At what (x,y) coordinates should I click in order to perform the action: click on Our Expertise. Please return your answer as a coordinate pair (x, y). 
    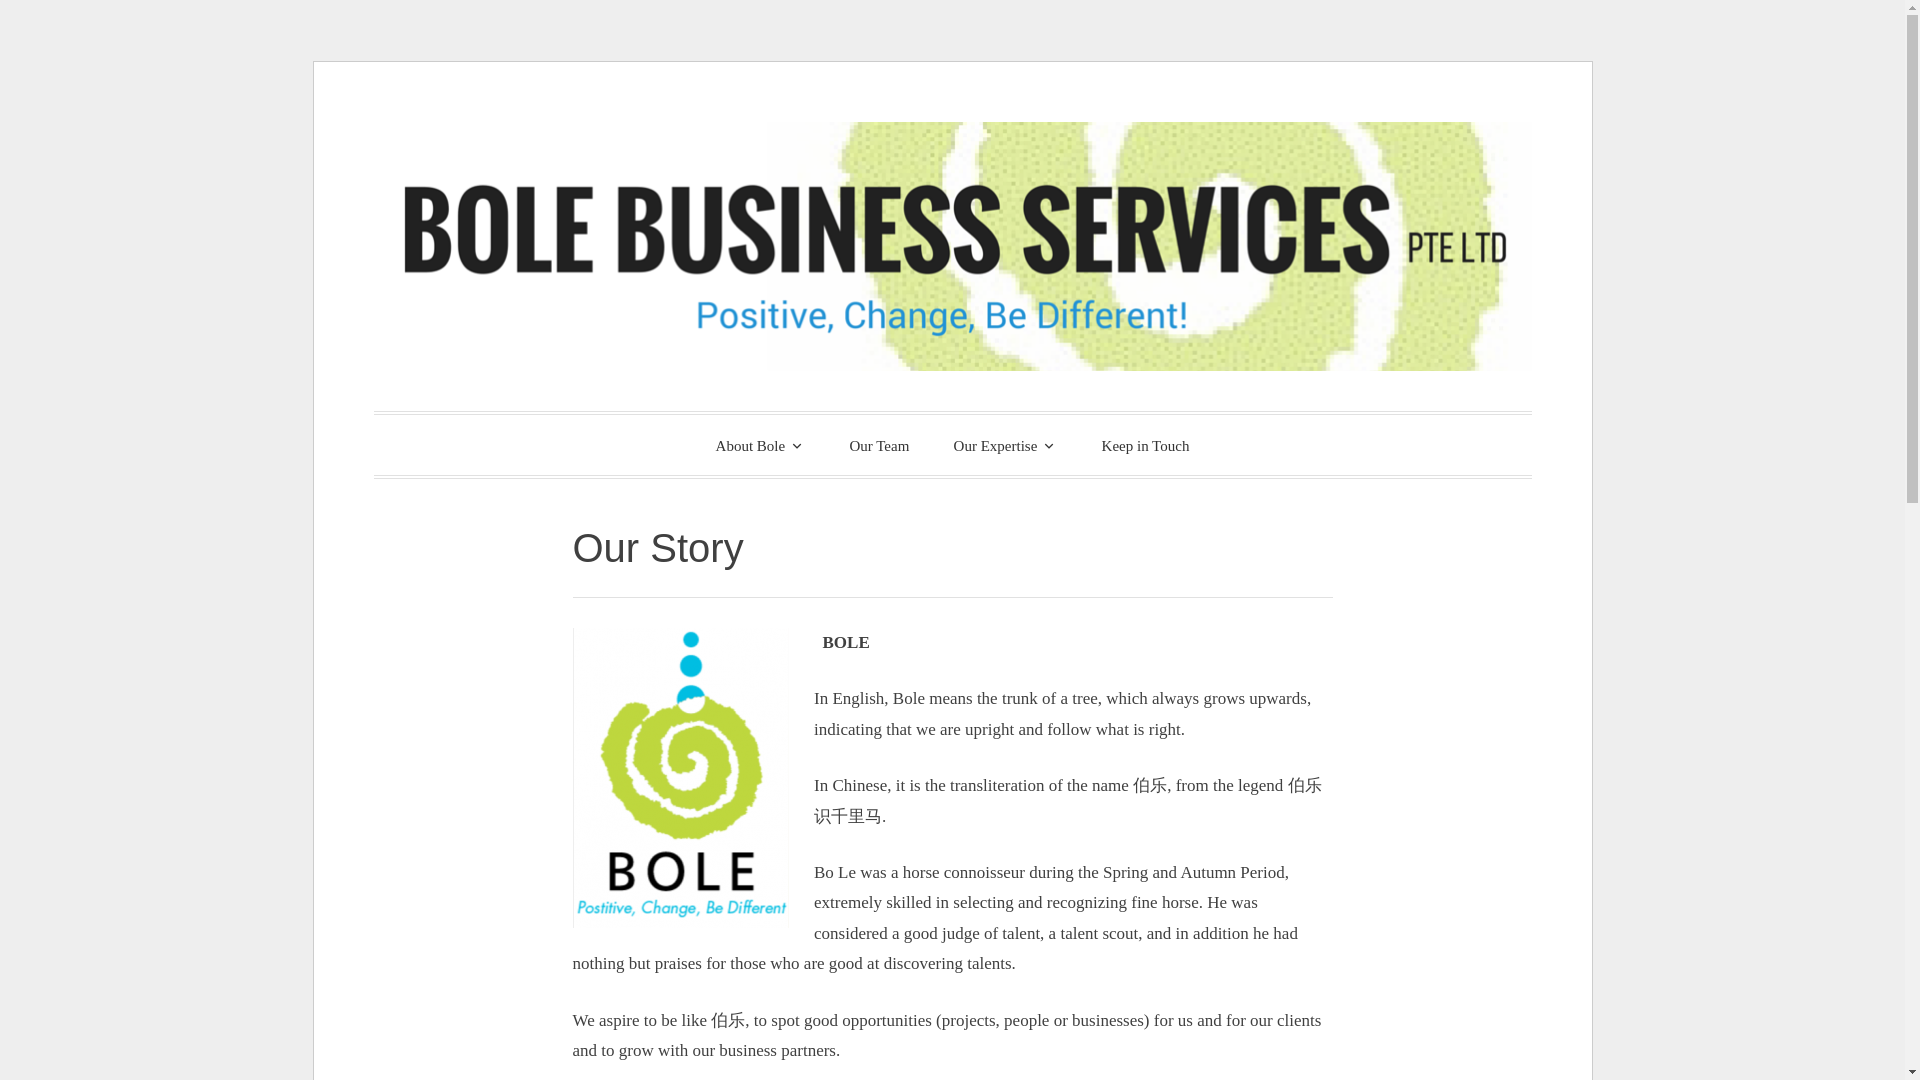
    Looking at the image, I should click on (1005, 444).